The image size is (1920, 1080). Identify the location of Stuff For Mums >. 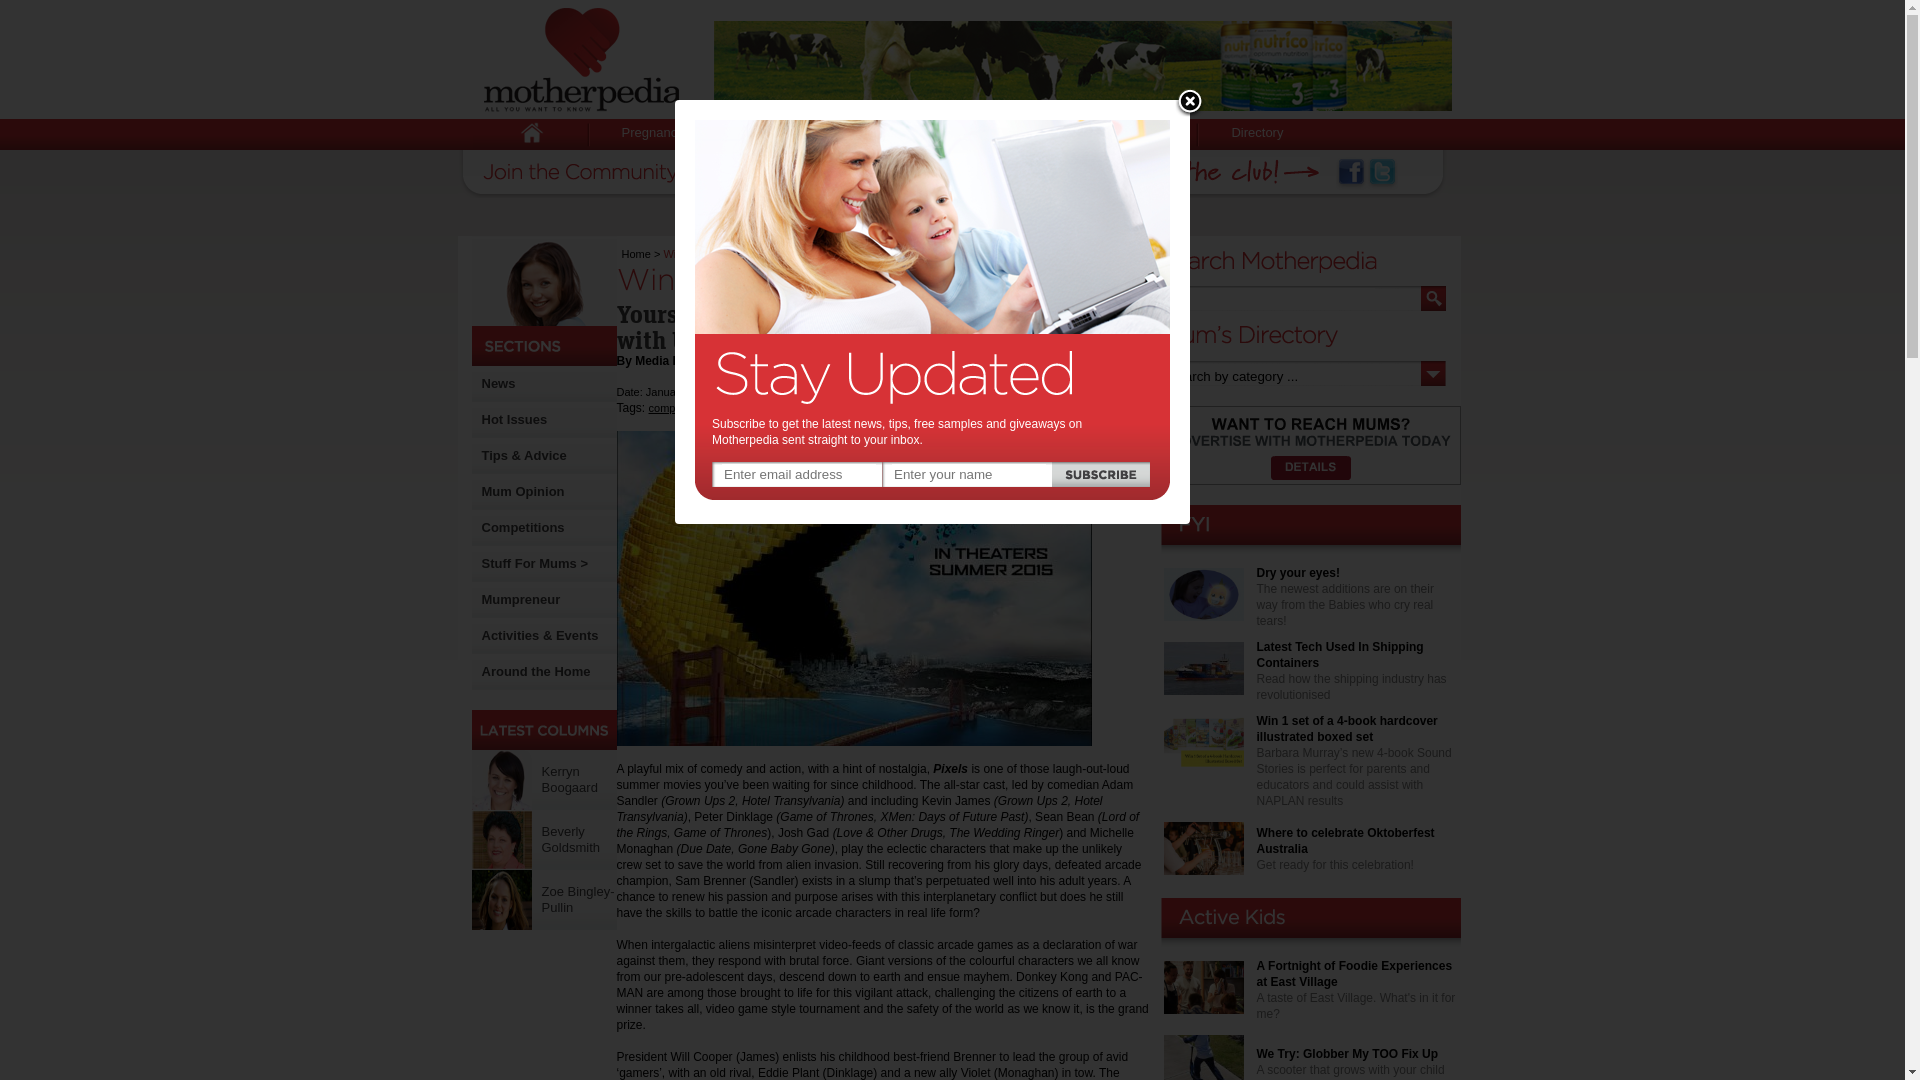
(536, 564).